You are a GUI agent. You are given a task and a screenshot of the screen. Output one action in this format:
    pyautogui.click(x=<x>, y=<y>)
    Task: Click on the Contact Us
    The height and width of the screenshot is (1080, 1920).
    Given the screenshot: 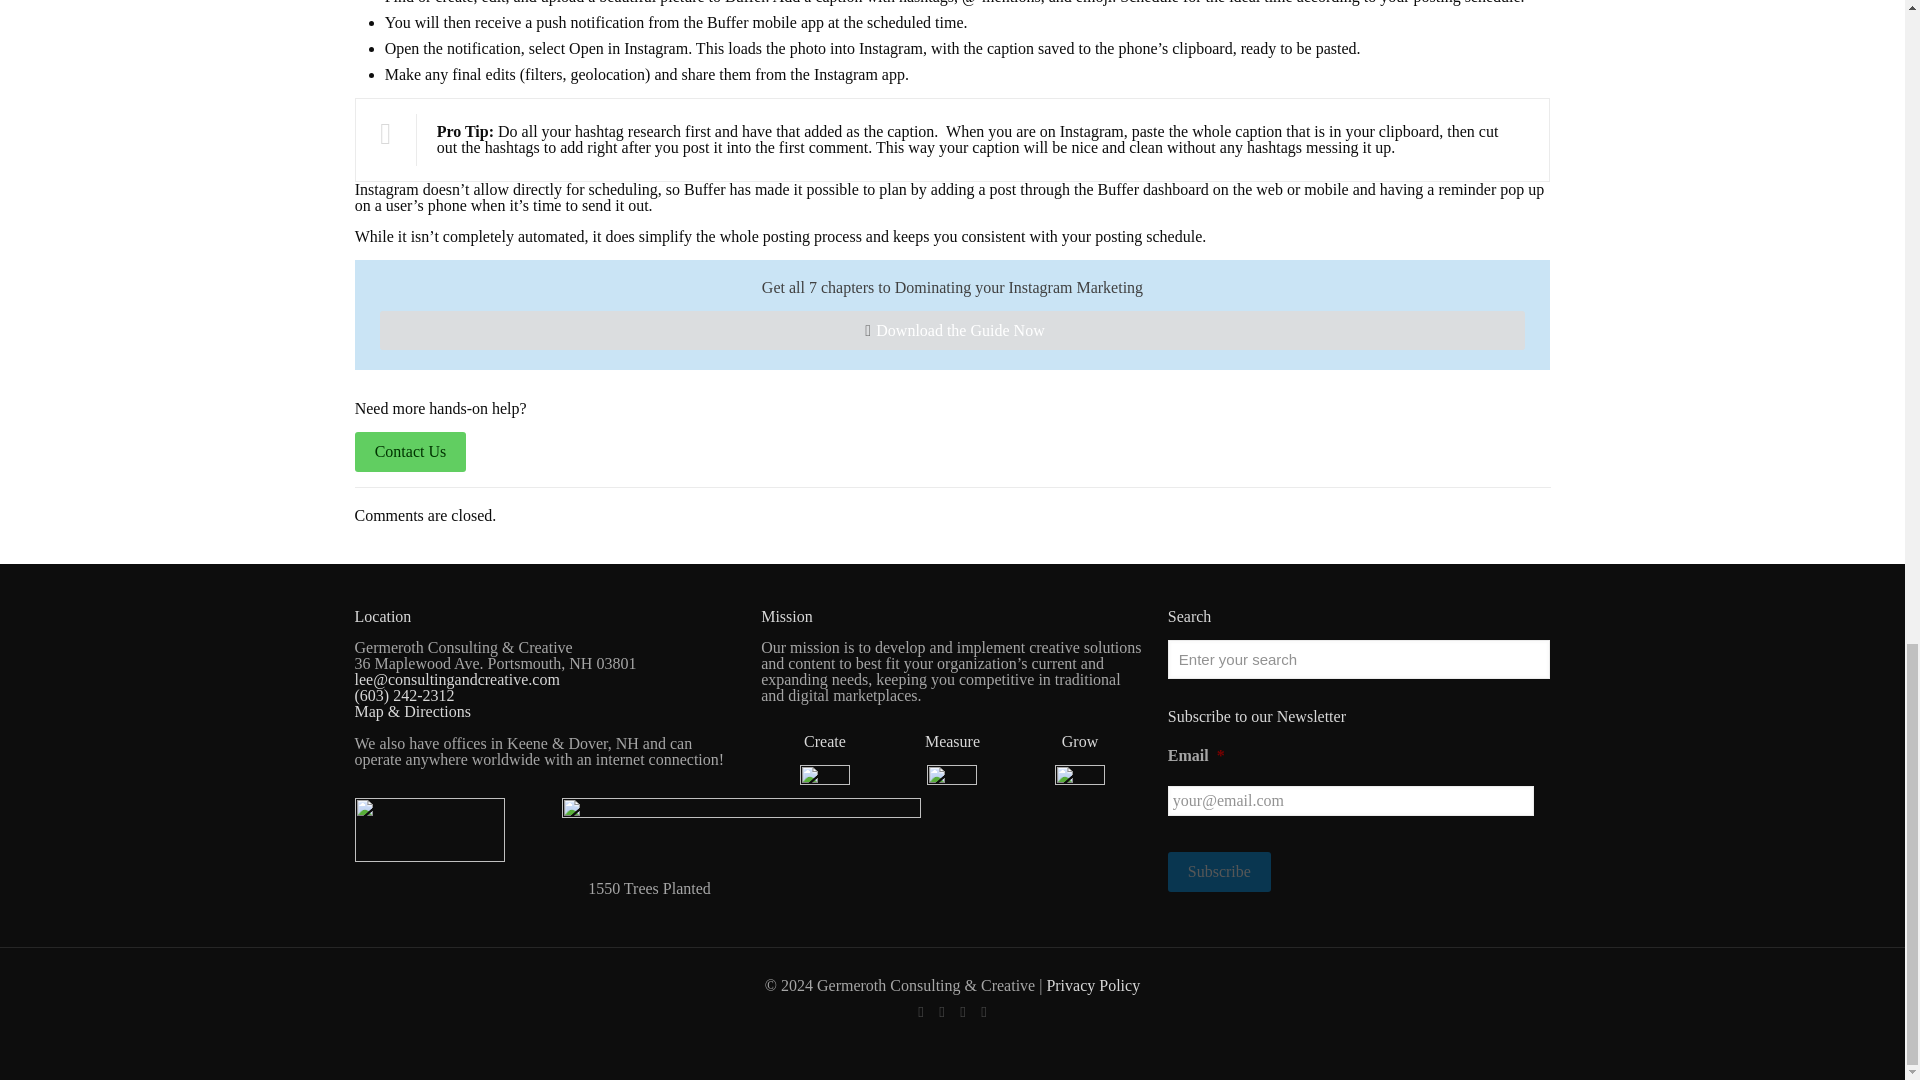 What is the action you would take?
    pyautogui.click(x=410, y=451)
    